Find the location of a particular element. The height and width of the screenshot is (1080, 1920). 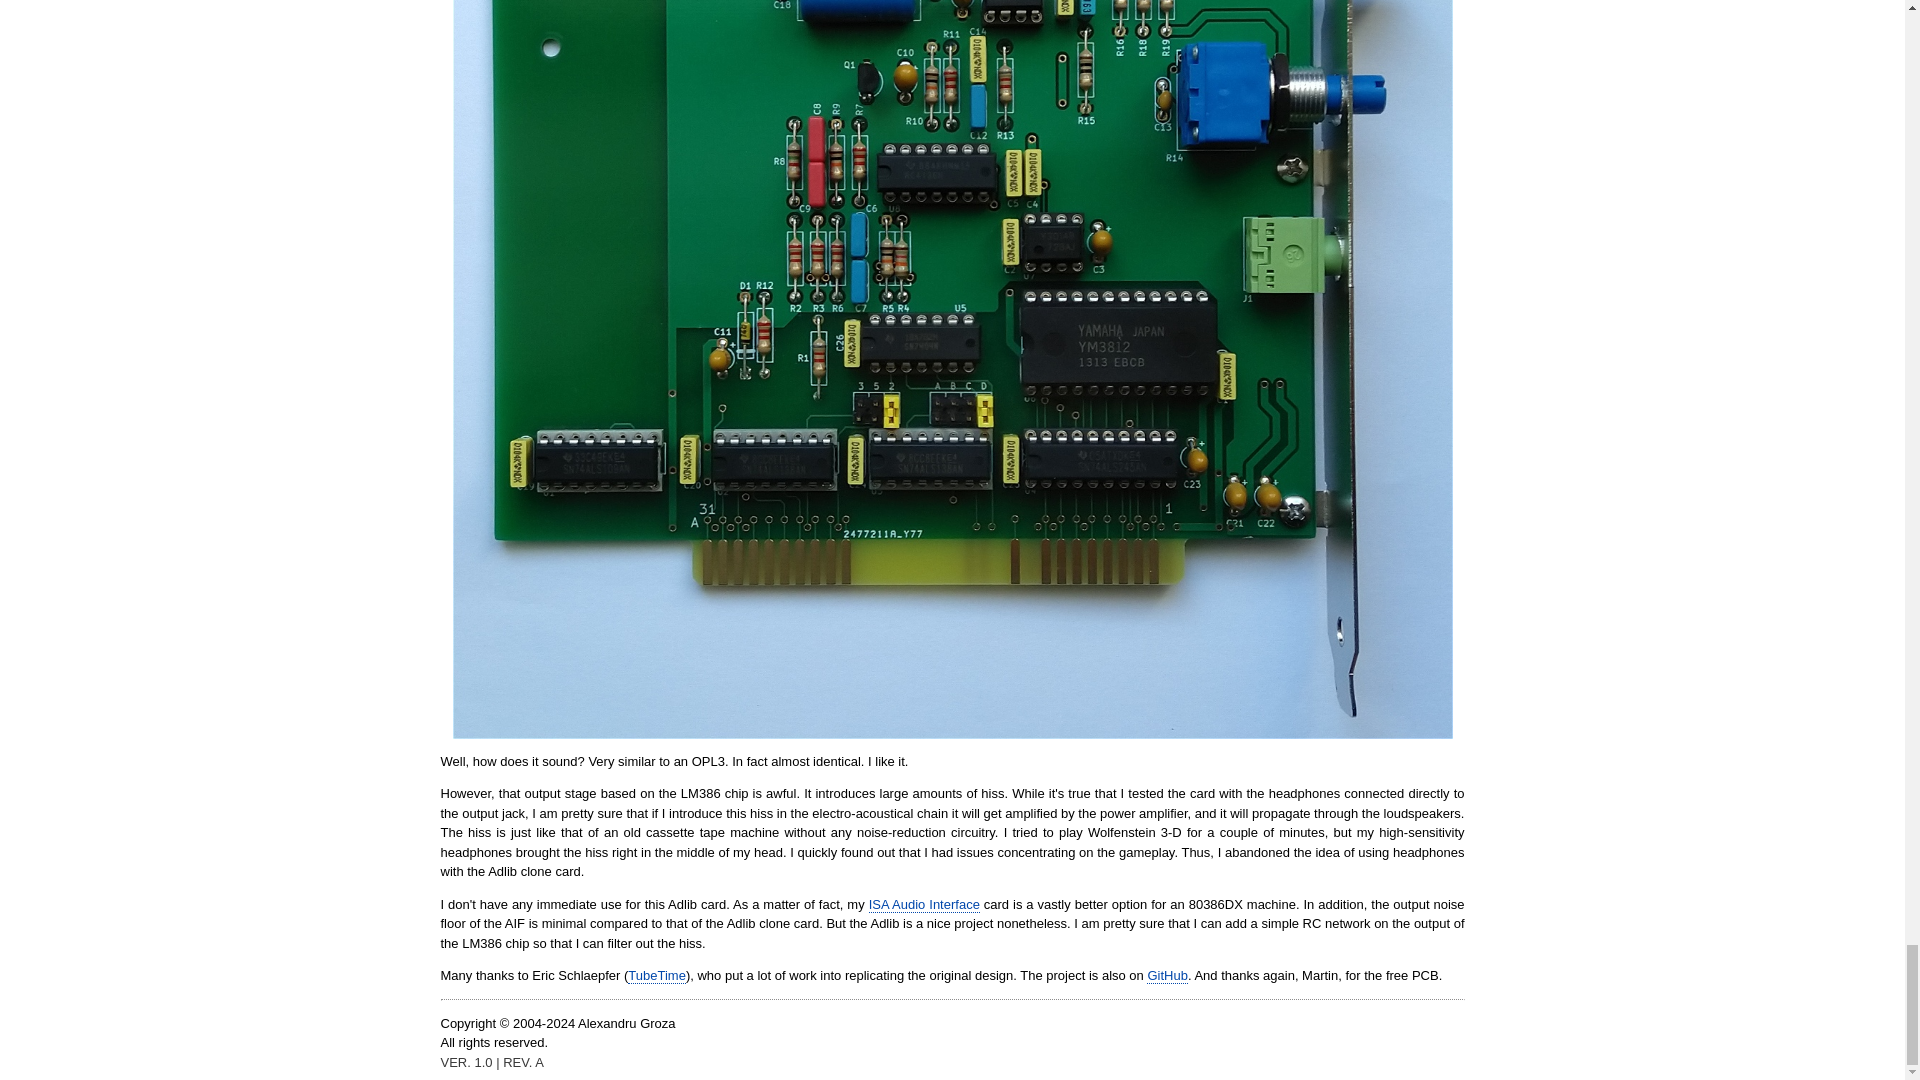

adlib is located at coordinates (1166, 975).